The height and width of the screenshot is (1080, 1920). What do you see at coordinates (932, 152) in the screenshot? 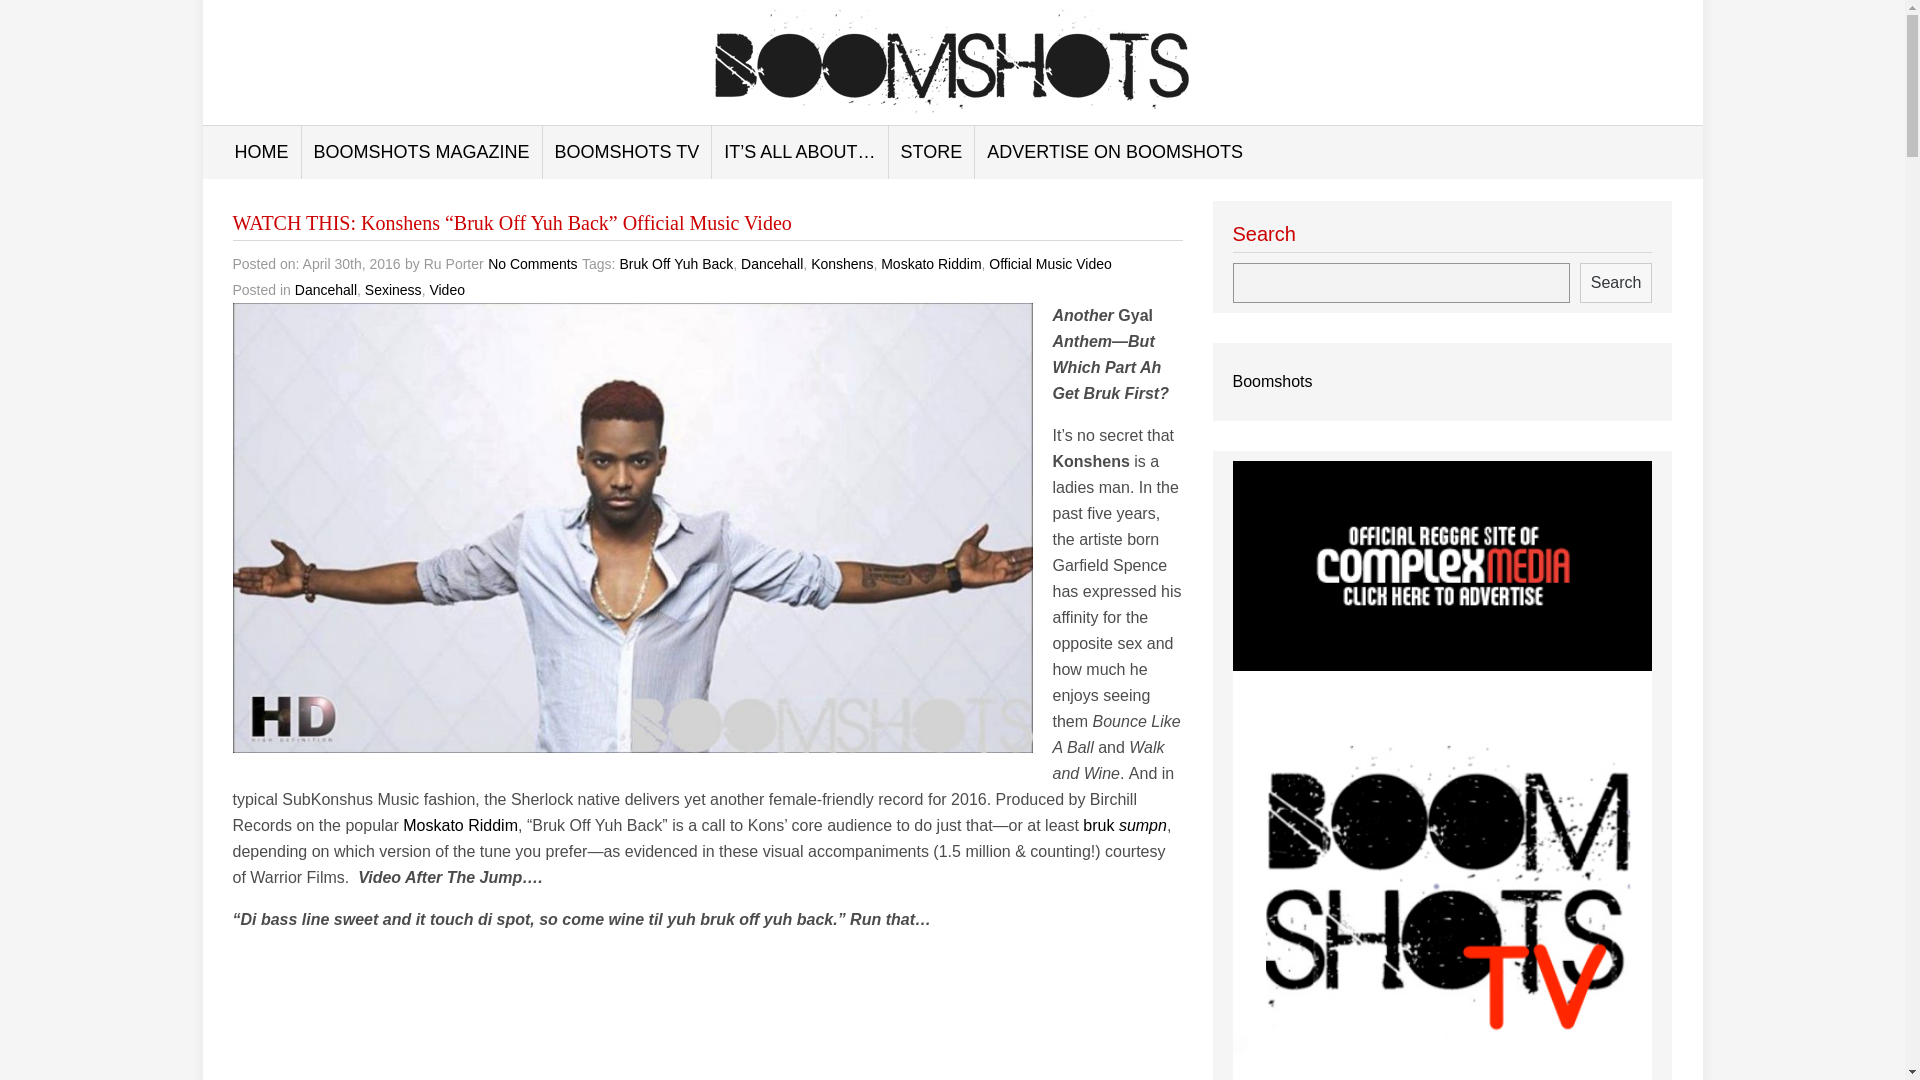
I see `STORE` at bounding box center [932, 152].